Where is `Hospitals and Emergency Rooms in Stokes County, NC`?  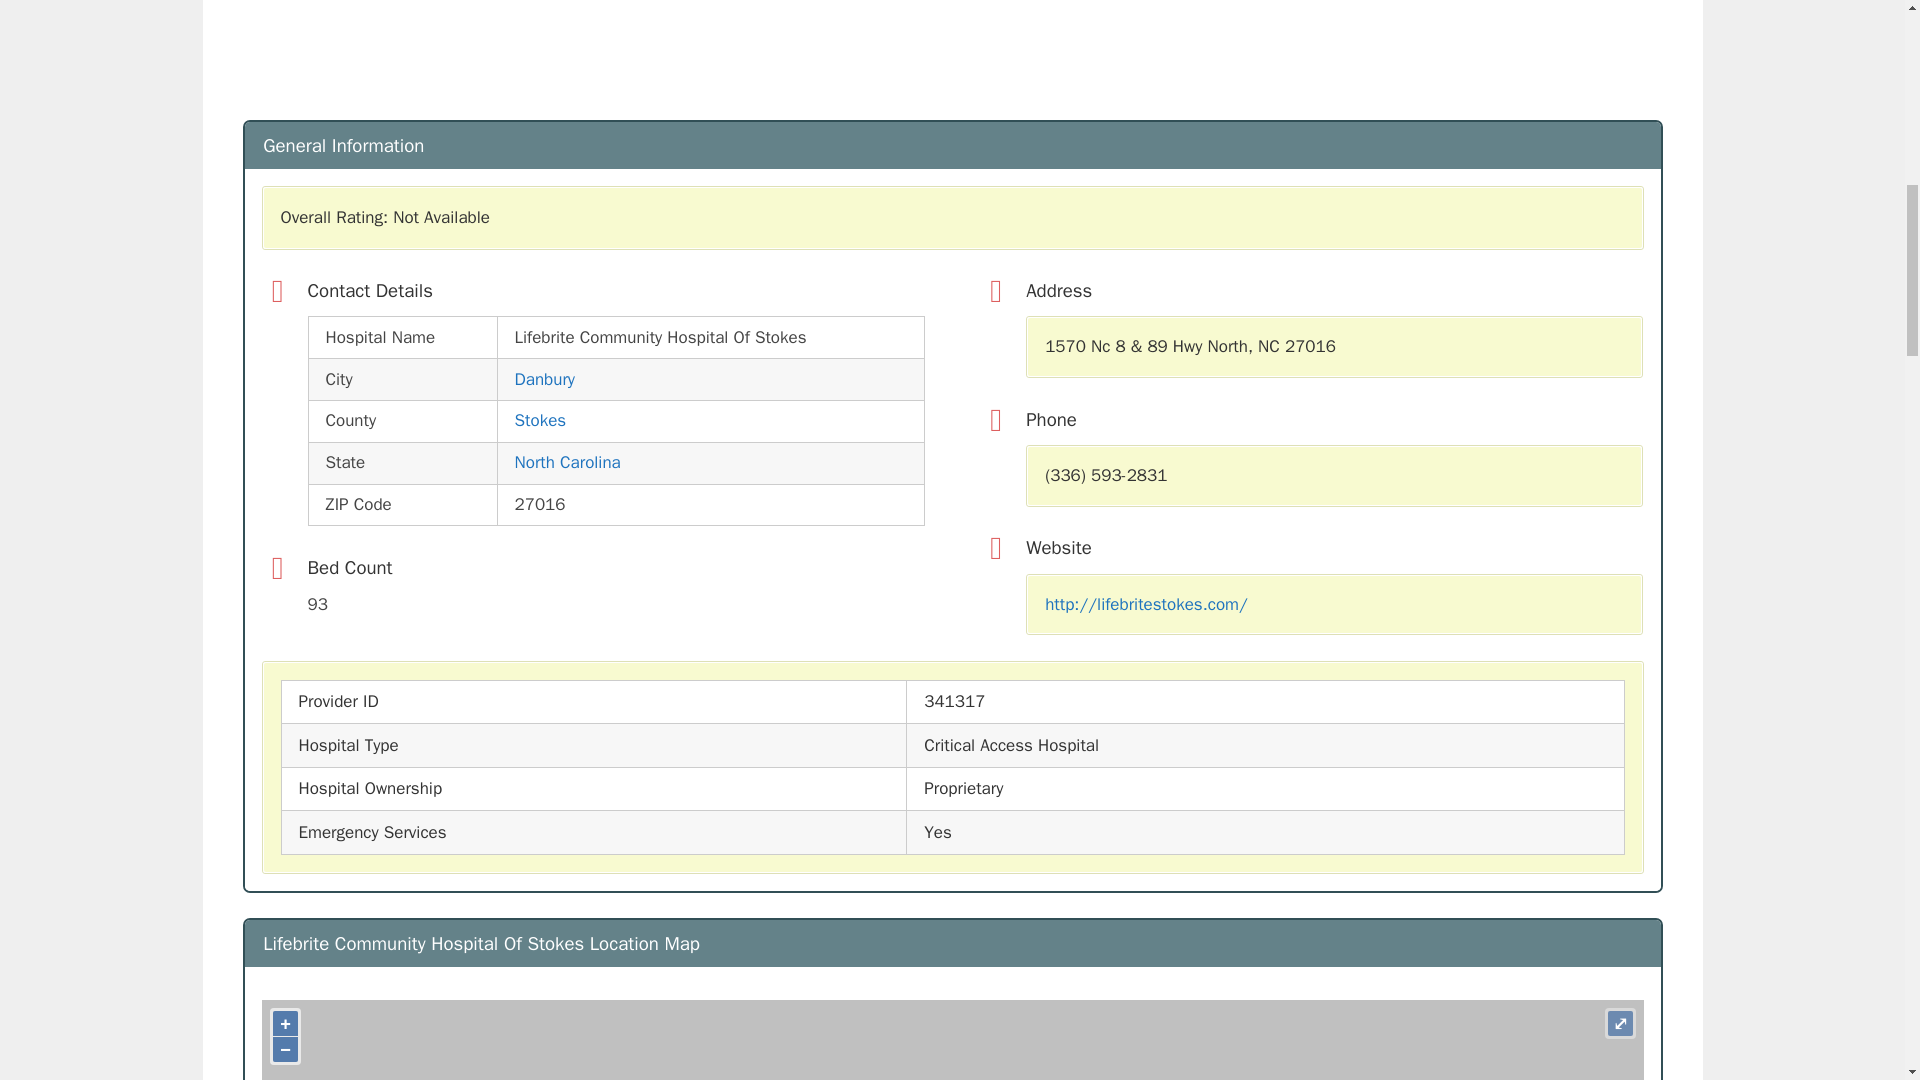
Hospitals and Emergency Rooms in Stokes County, NC is located at coordinates (540, 420).